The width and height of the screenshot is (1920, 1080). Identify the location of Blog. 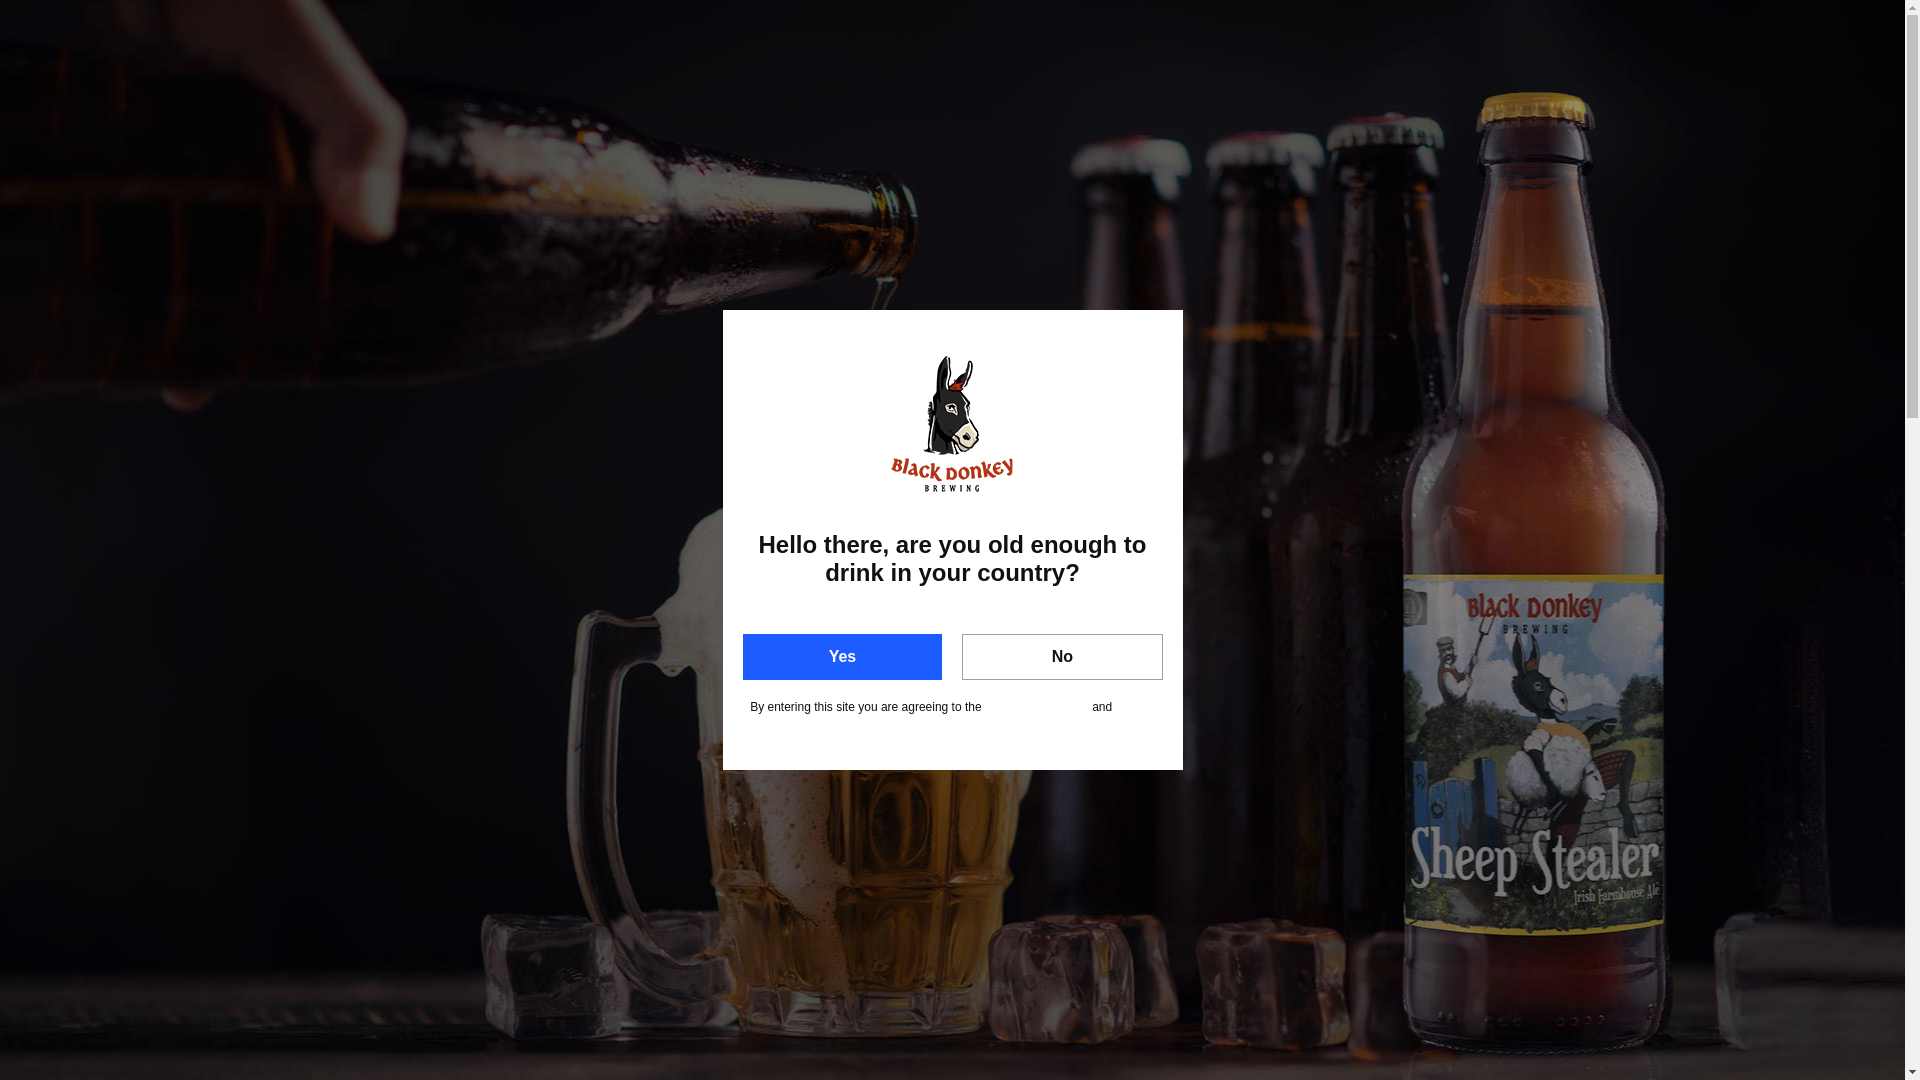
(707, 90).